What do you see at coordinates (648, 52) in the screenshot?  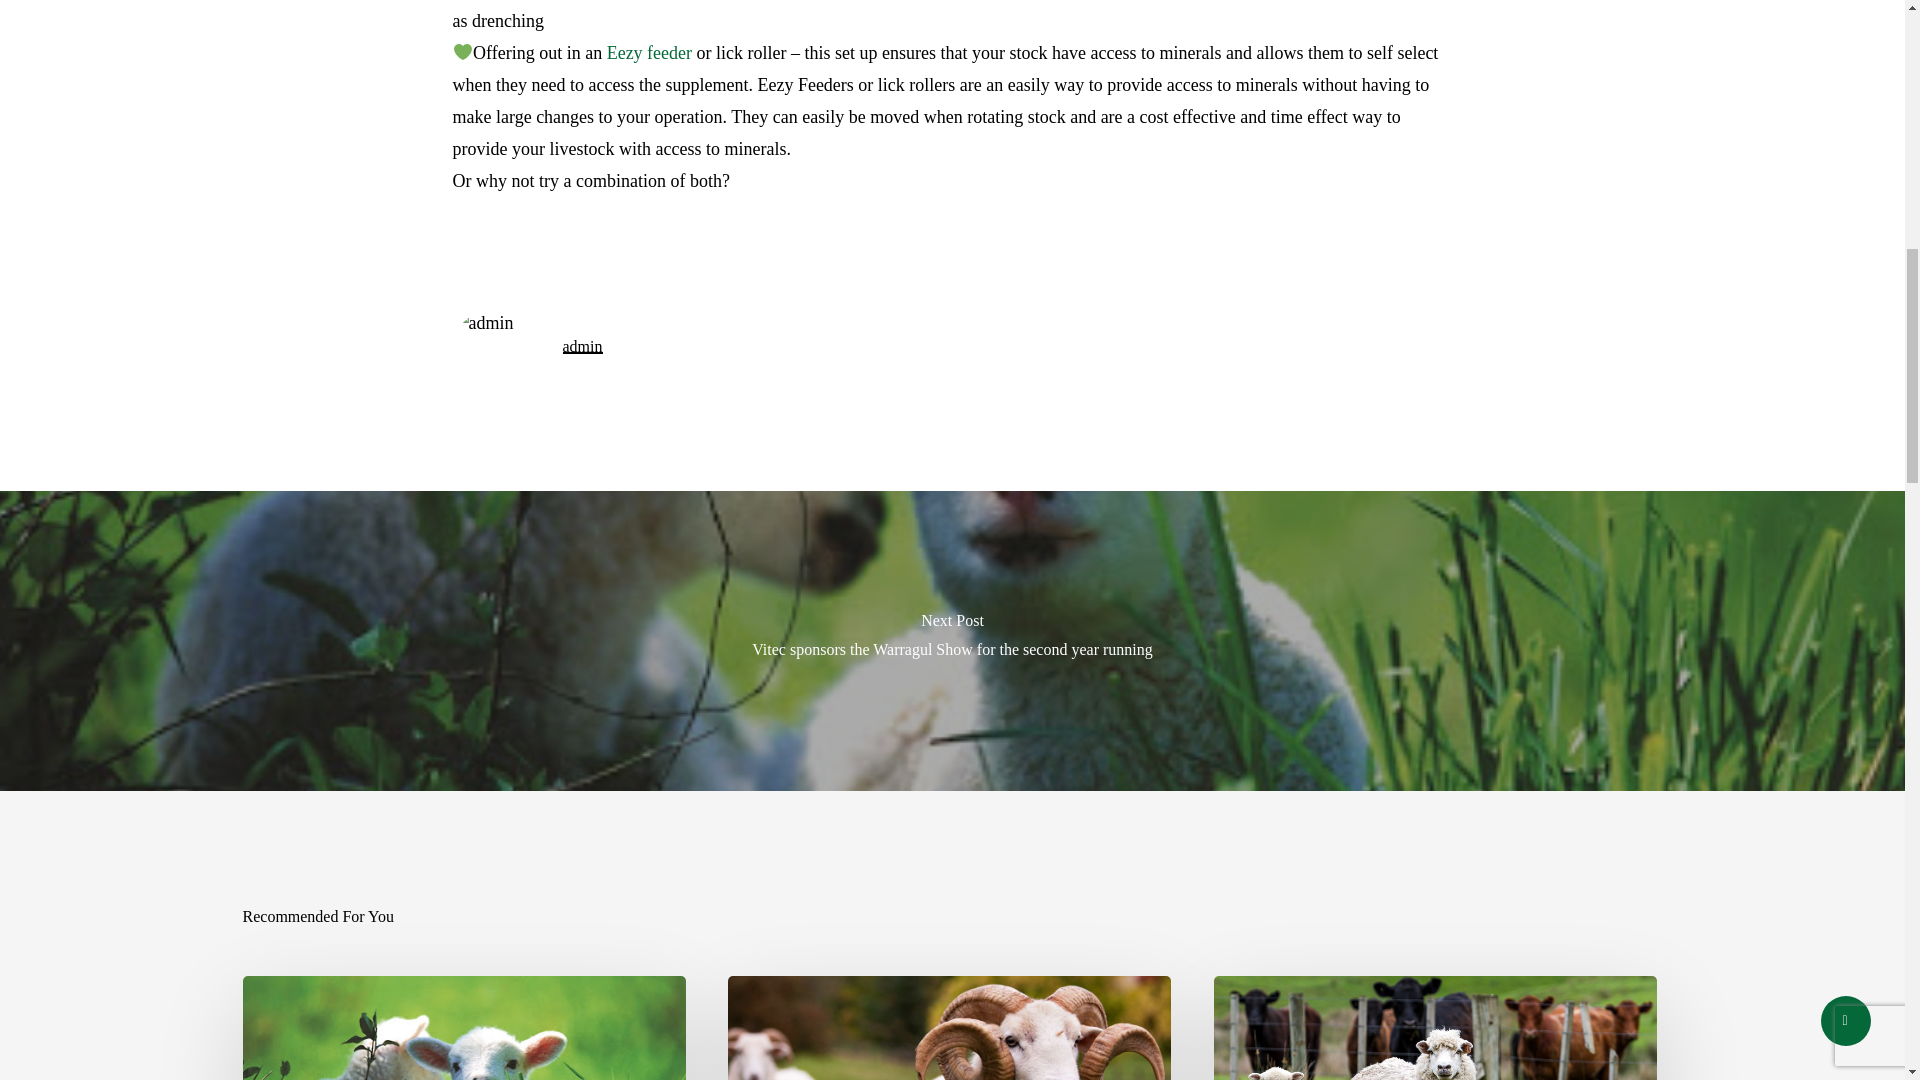 I see `Eezy feeder` at bounding box center [648, 52].